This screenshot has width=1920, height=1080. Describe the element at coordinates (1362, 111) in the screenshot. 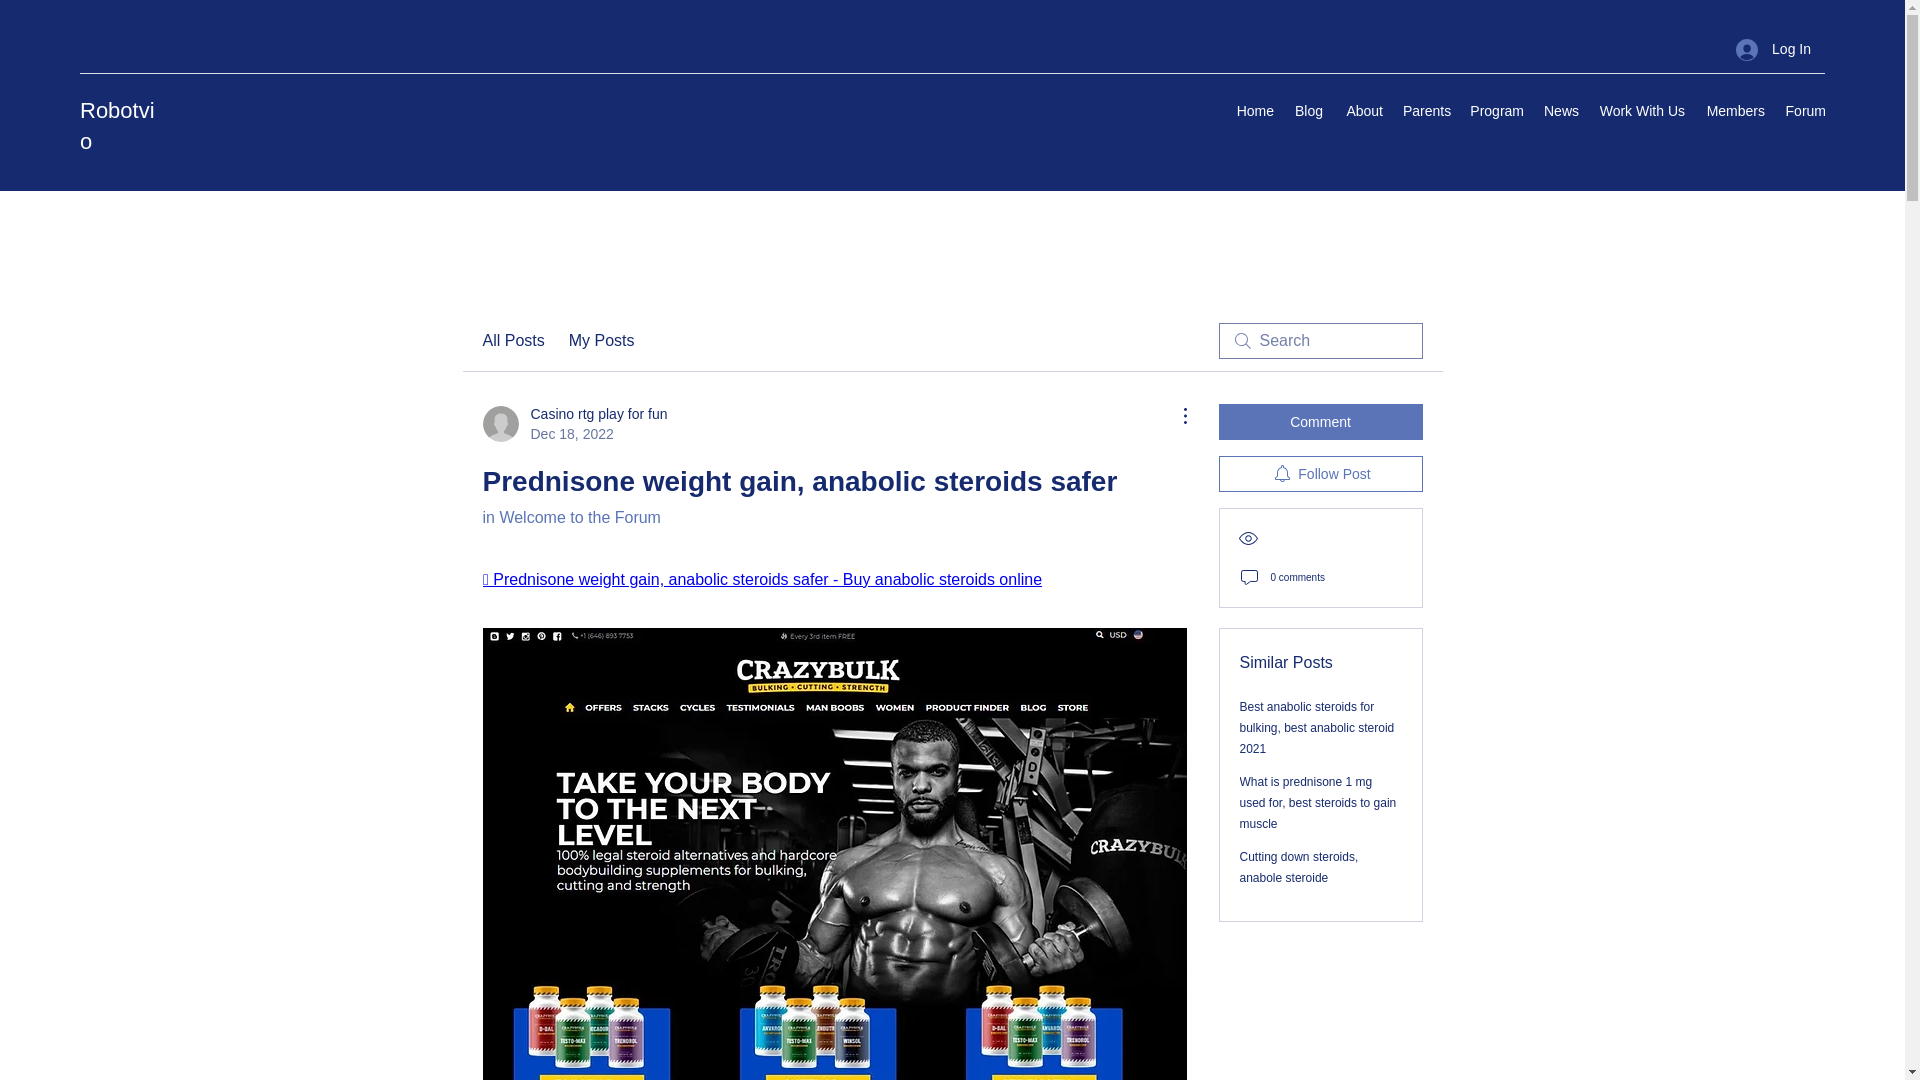

I see `in Welcome to the Forum` at that location.